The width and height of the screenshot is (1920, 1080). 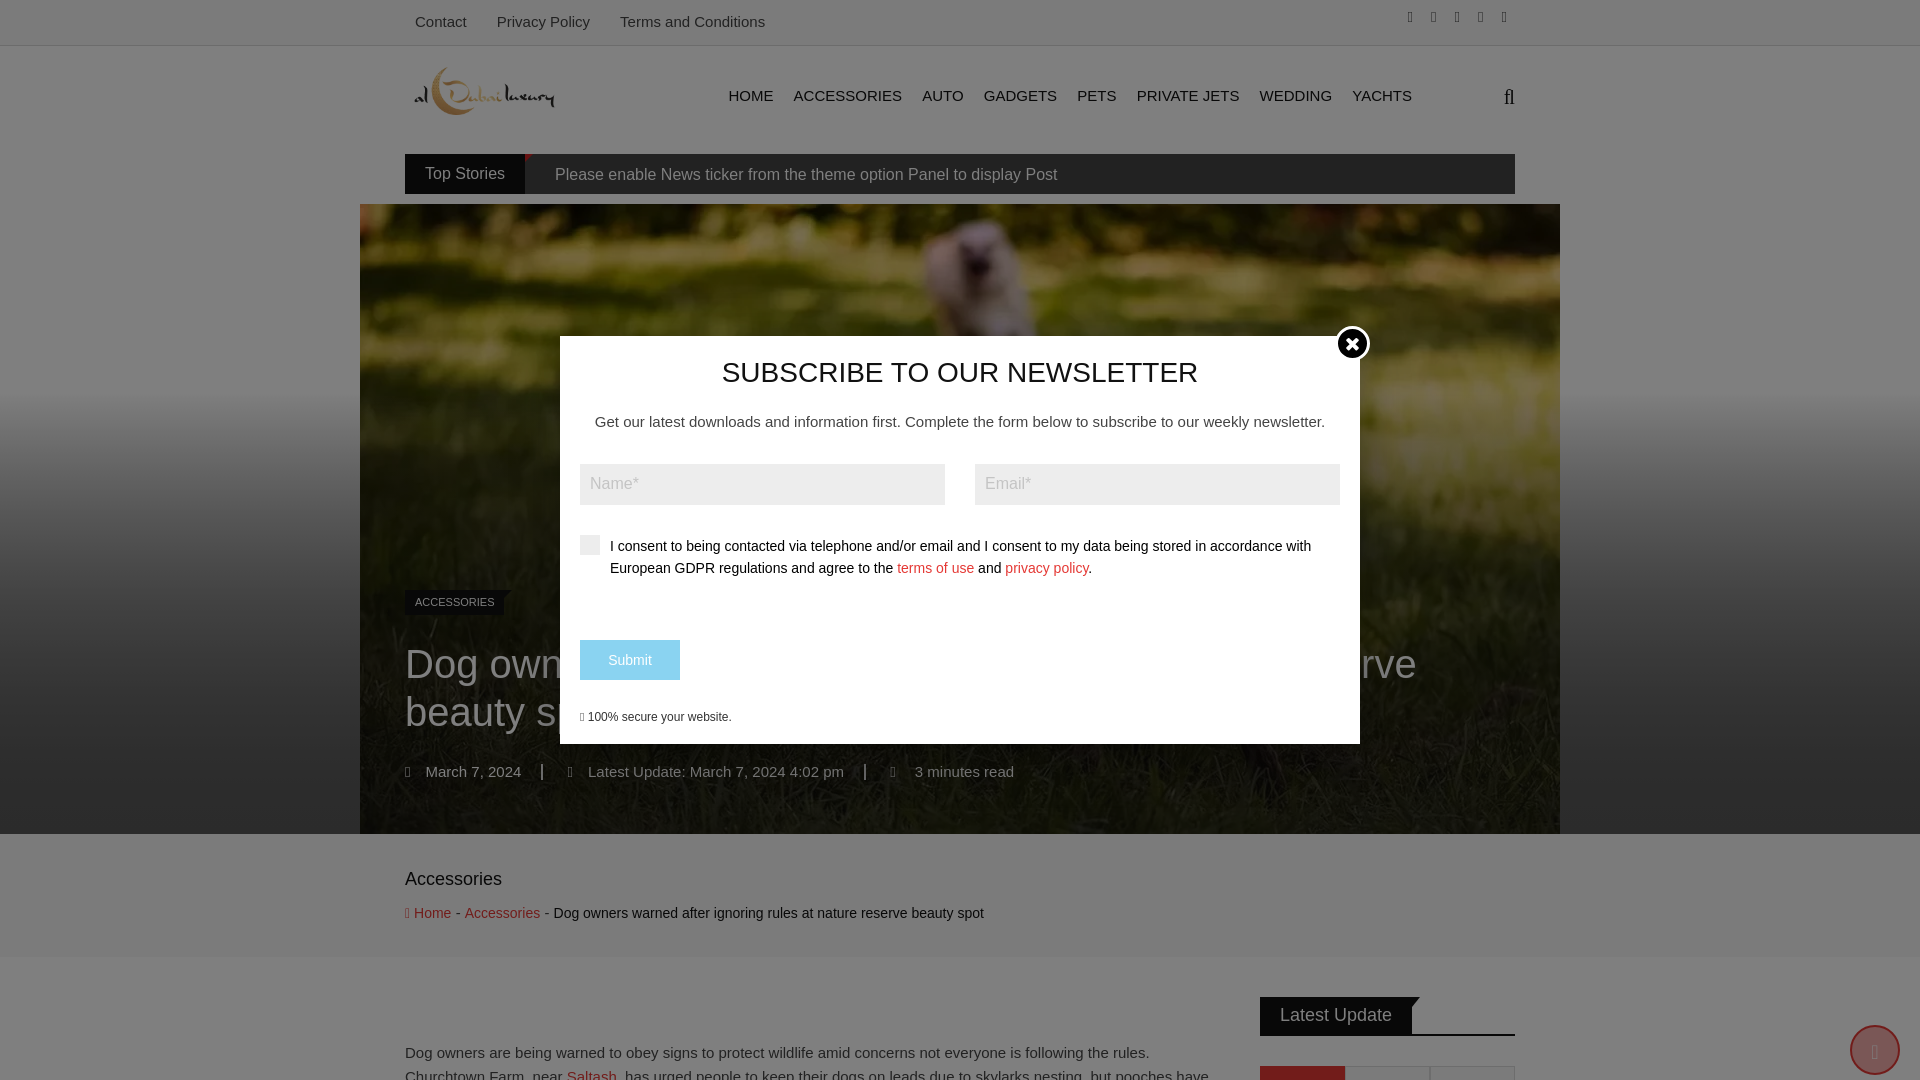 I want to click on PRIVATE JETS, so click(x=1188, y=96).